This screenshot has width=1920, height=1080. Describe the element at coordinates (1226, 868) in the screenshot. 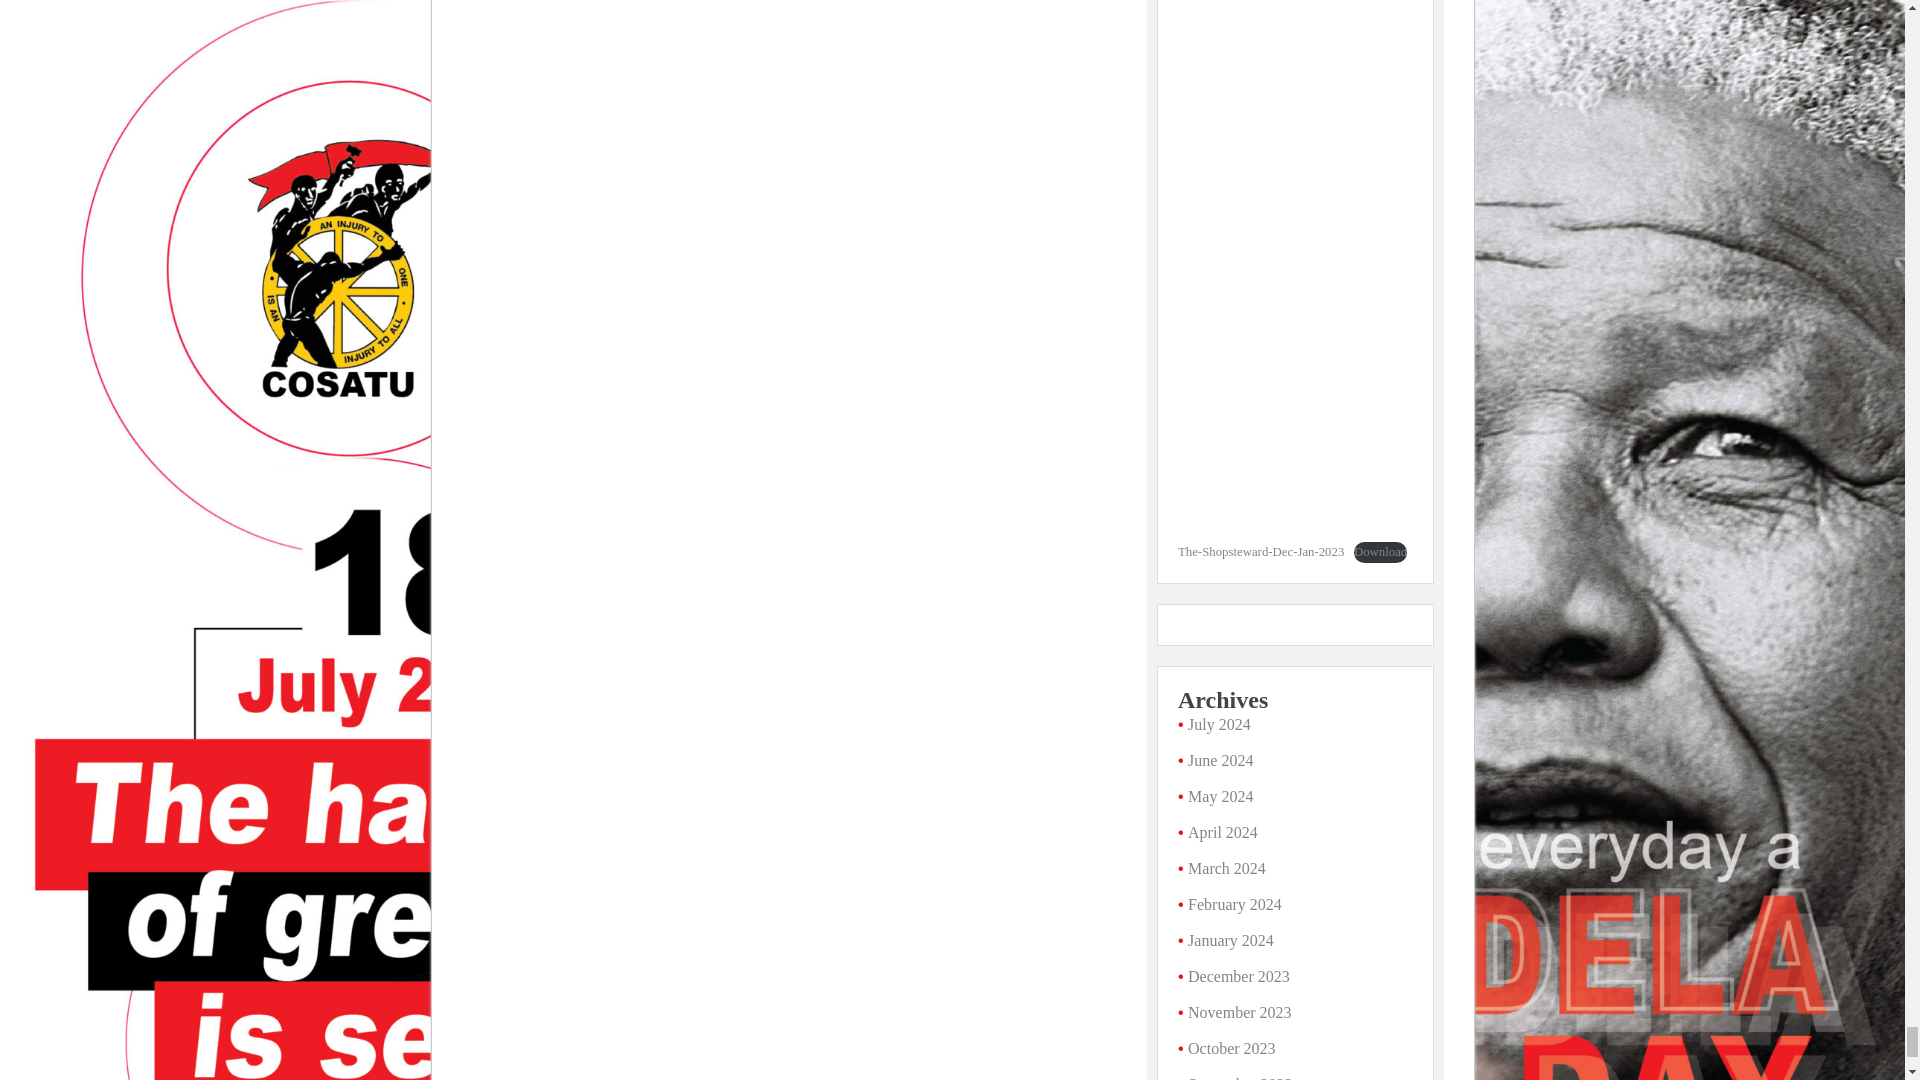

I see `March 2024` at that location.